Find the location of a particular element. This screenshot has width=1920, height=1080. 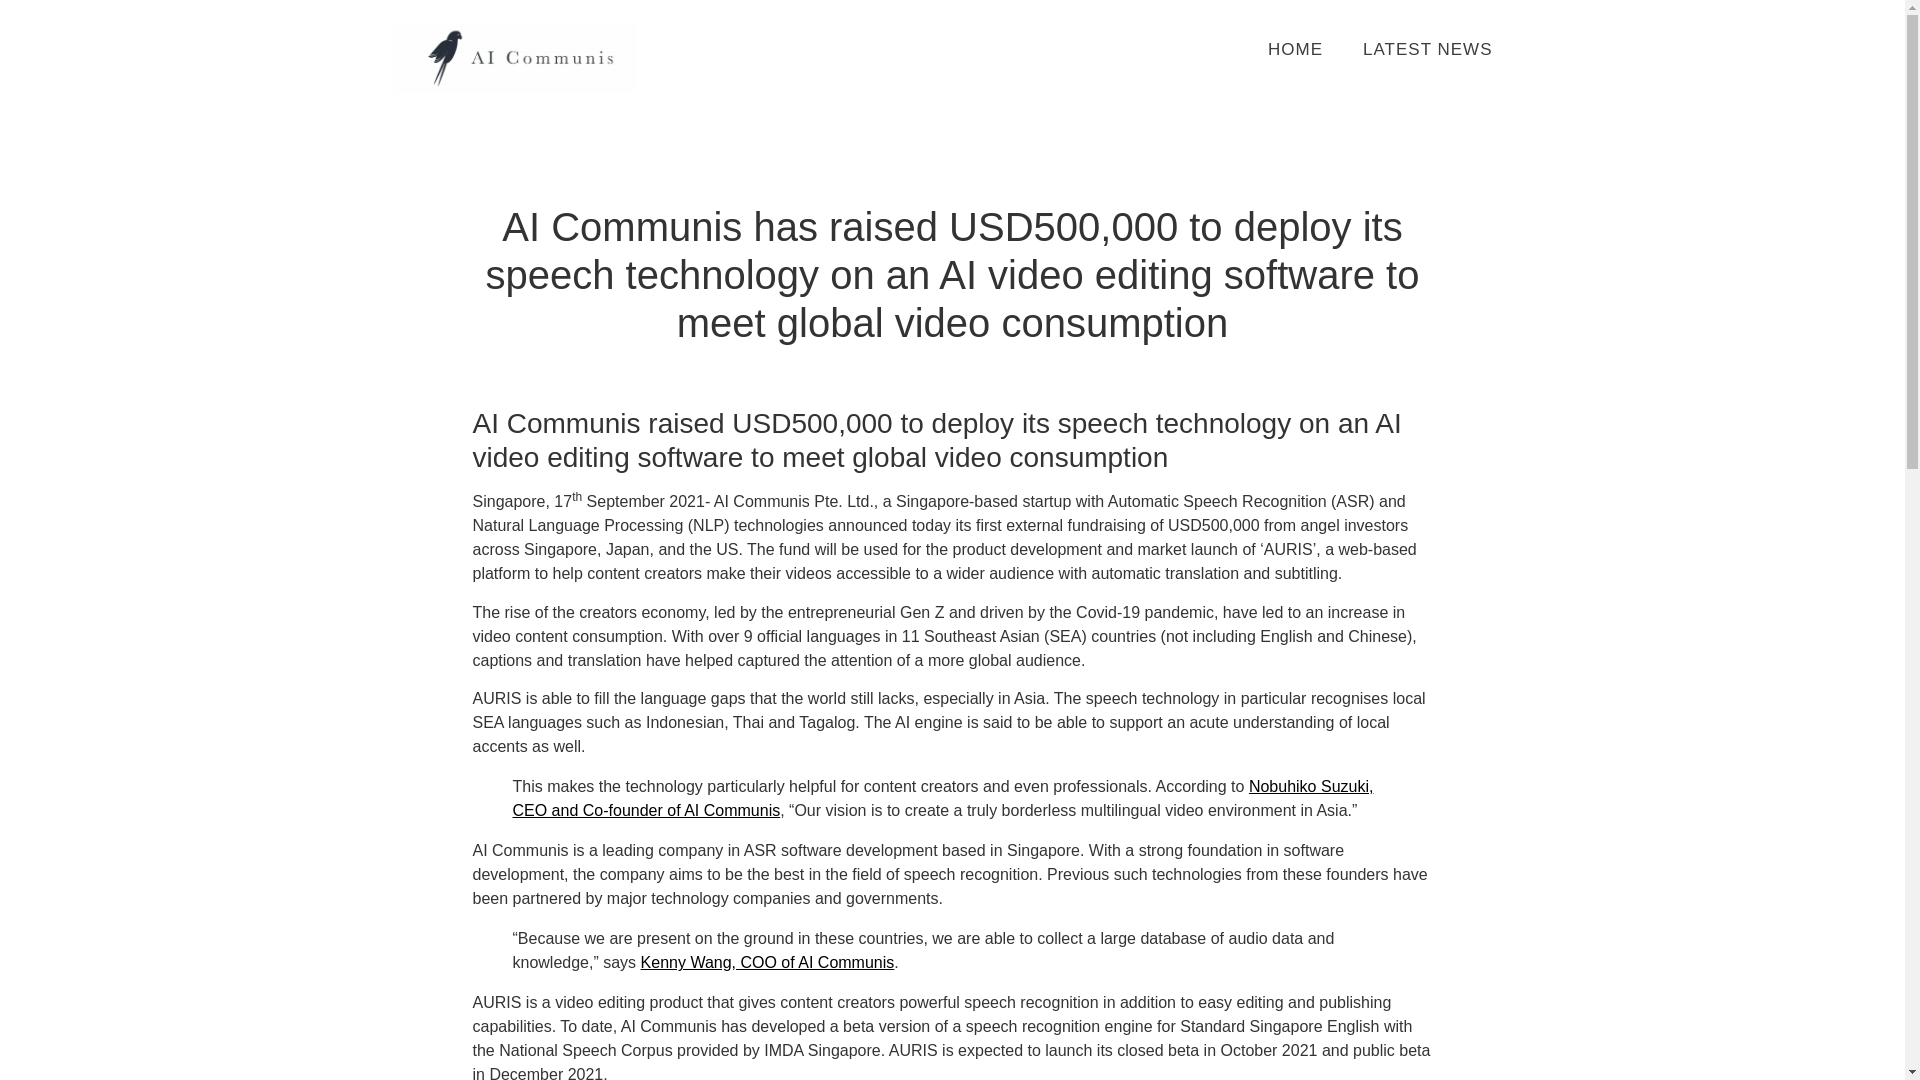

HOME is located at coordinates (1295, 49).